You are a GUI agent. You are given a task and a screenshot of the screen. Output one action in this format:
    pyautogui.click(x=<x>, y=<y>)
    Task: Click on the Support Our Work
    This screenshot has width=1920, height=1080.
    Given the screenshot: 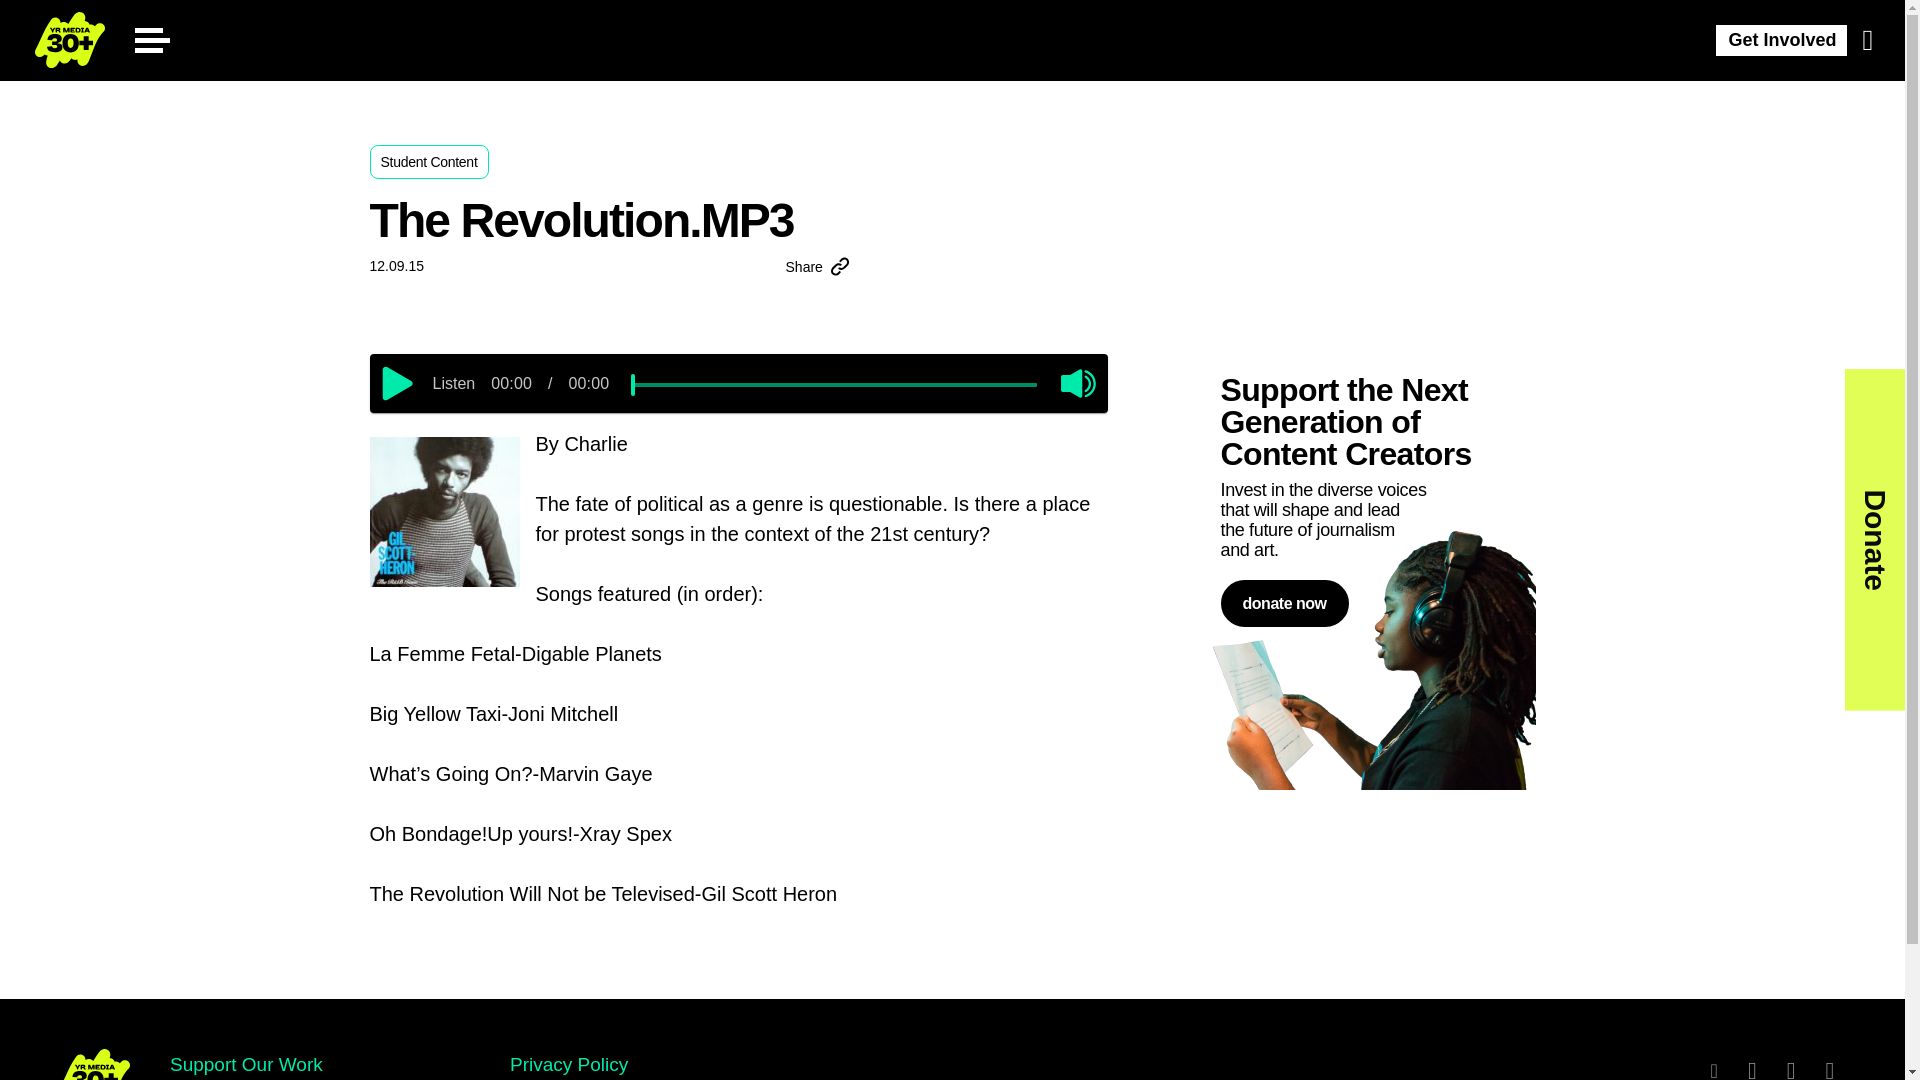 What is the action you would take?
    pyautogui.click(x=246, y=1064)
    